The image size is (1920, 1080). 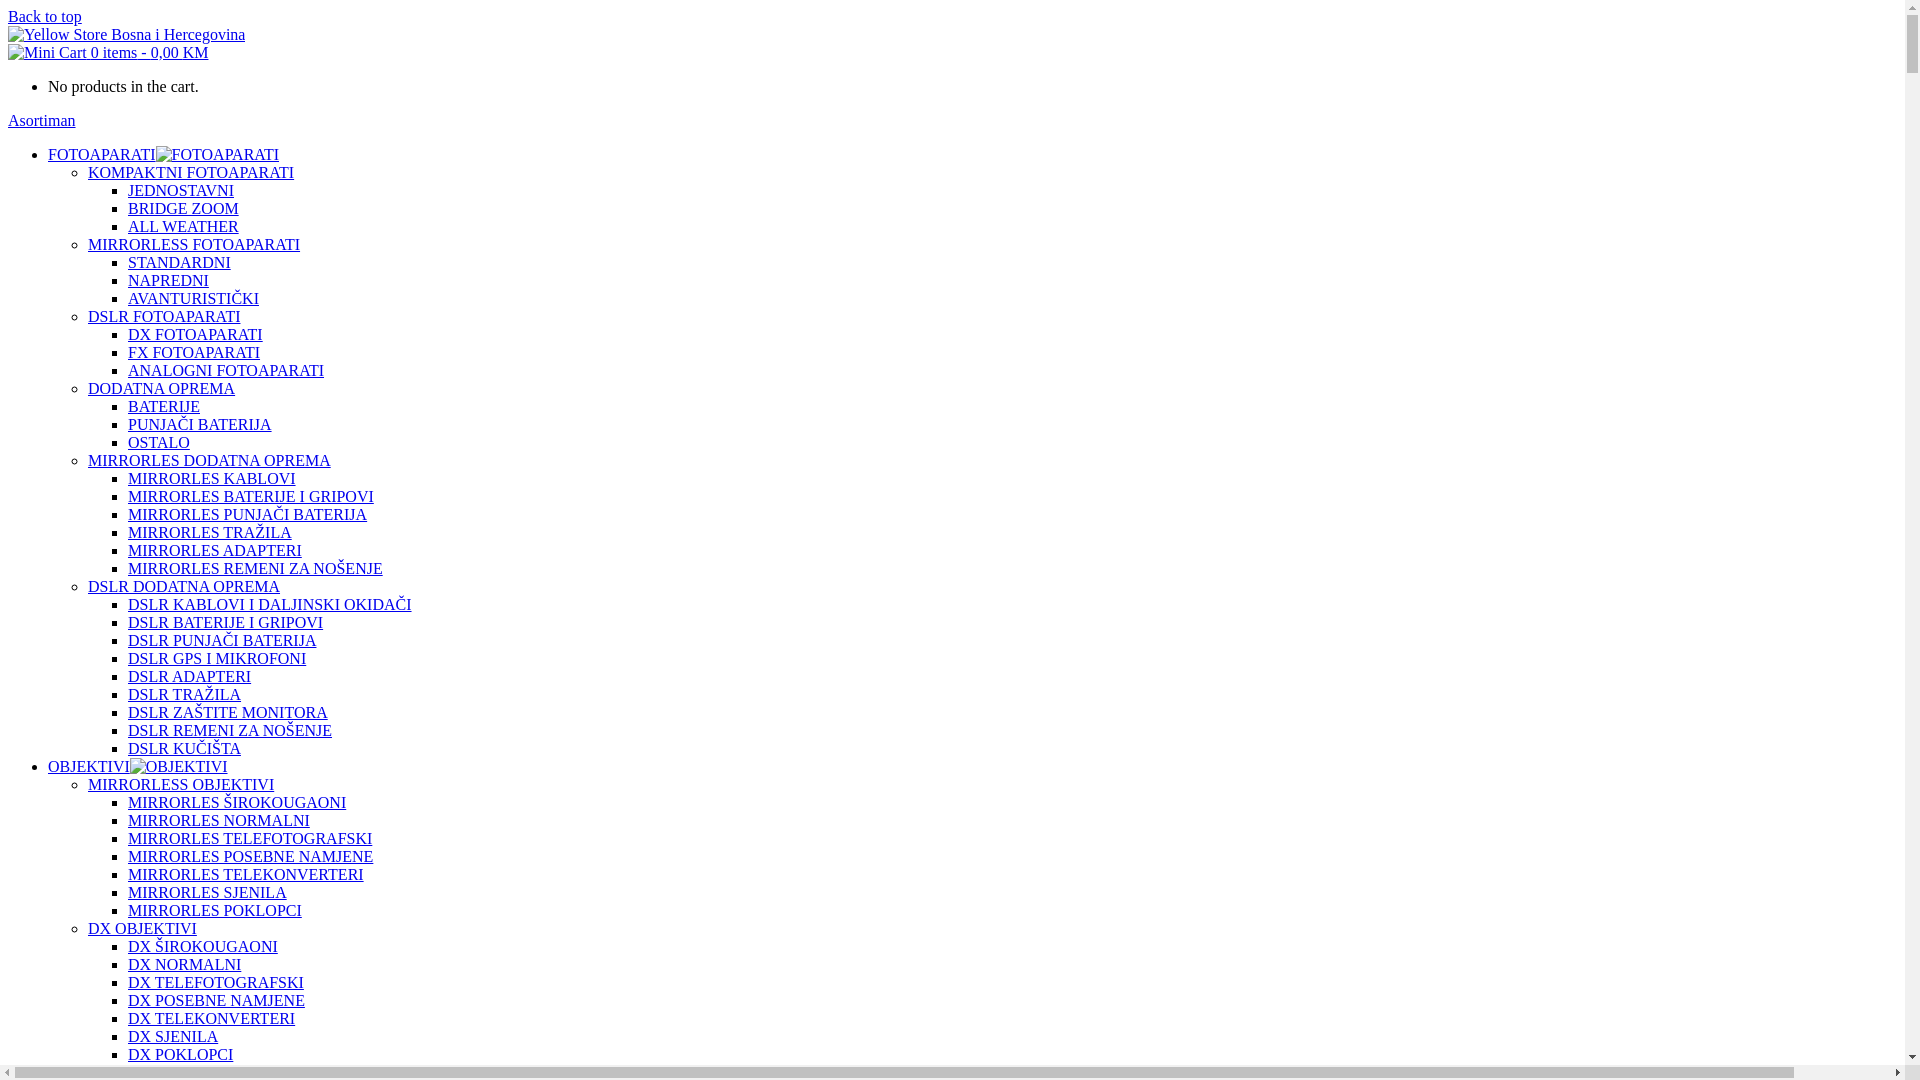 I want to click on MIRRORLES DODATNA OPREMA, so click(x=210, y=460).